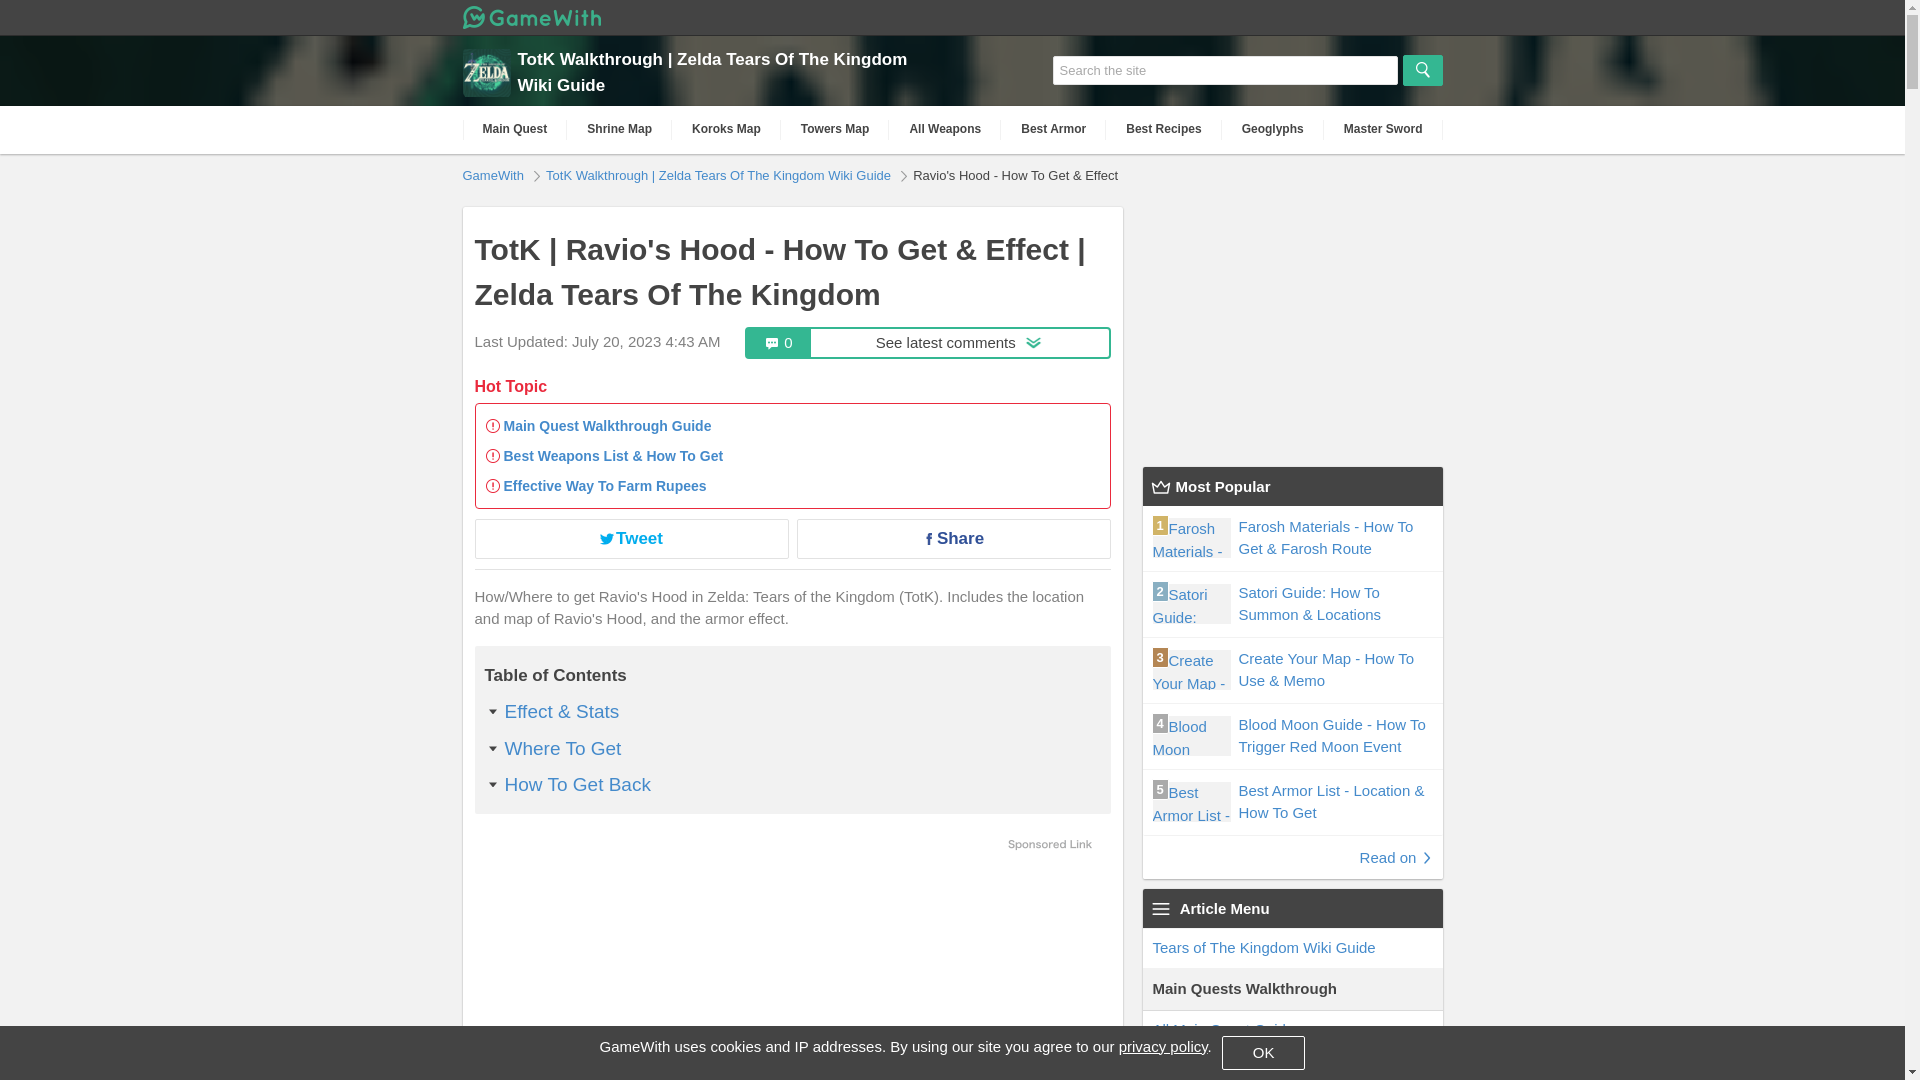 The image size is (1920, 1080). What do you see at coordinates (1163, 129) in the screenshot?
I see `Best Recipes` at bounding box center [1163, 129].